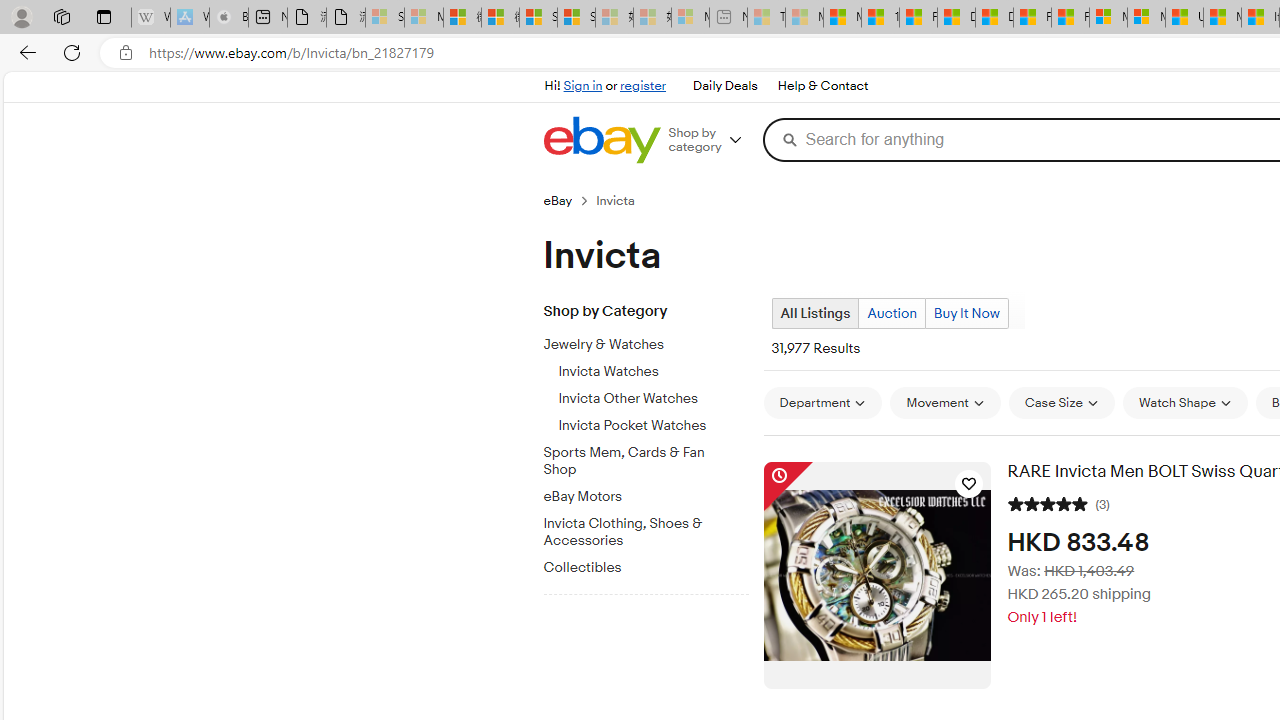 The image size is (1280, 720). Describe the element at coordinates (822, 402) in the screenshot. I see `Department` at that location.